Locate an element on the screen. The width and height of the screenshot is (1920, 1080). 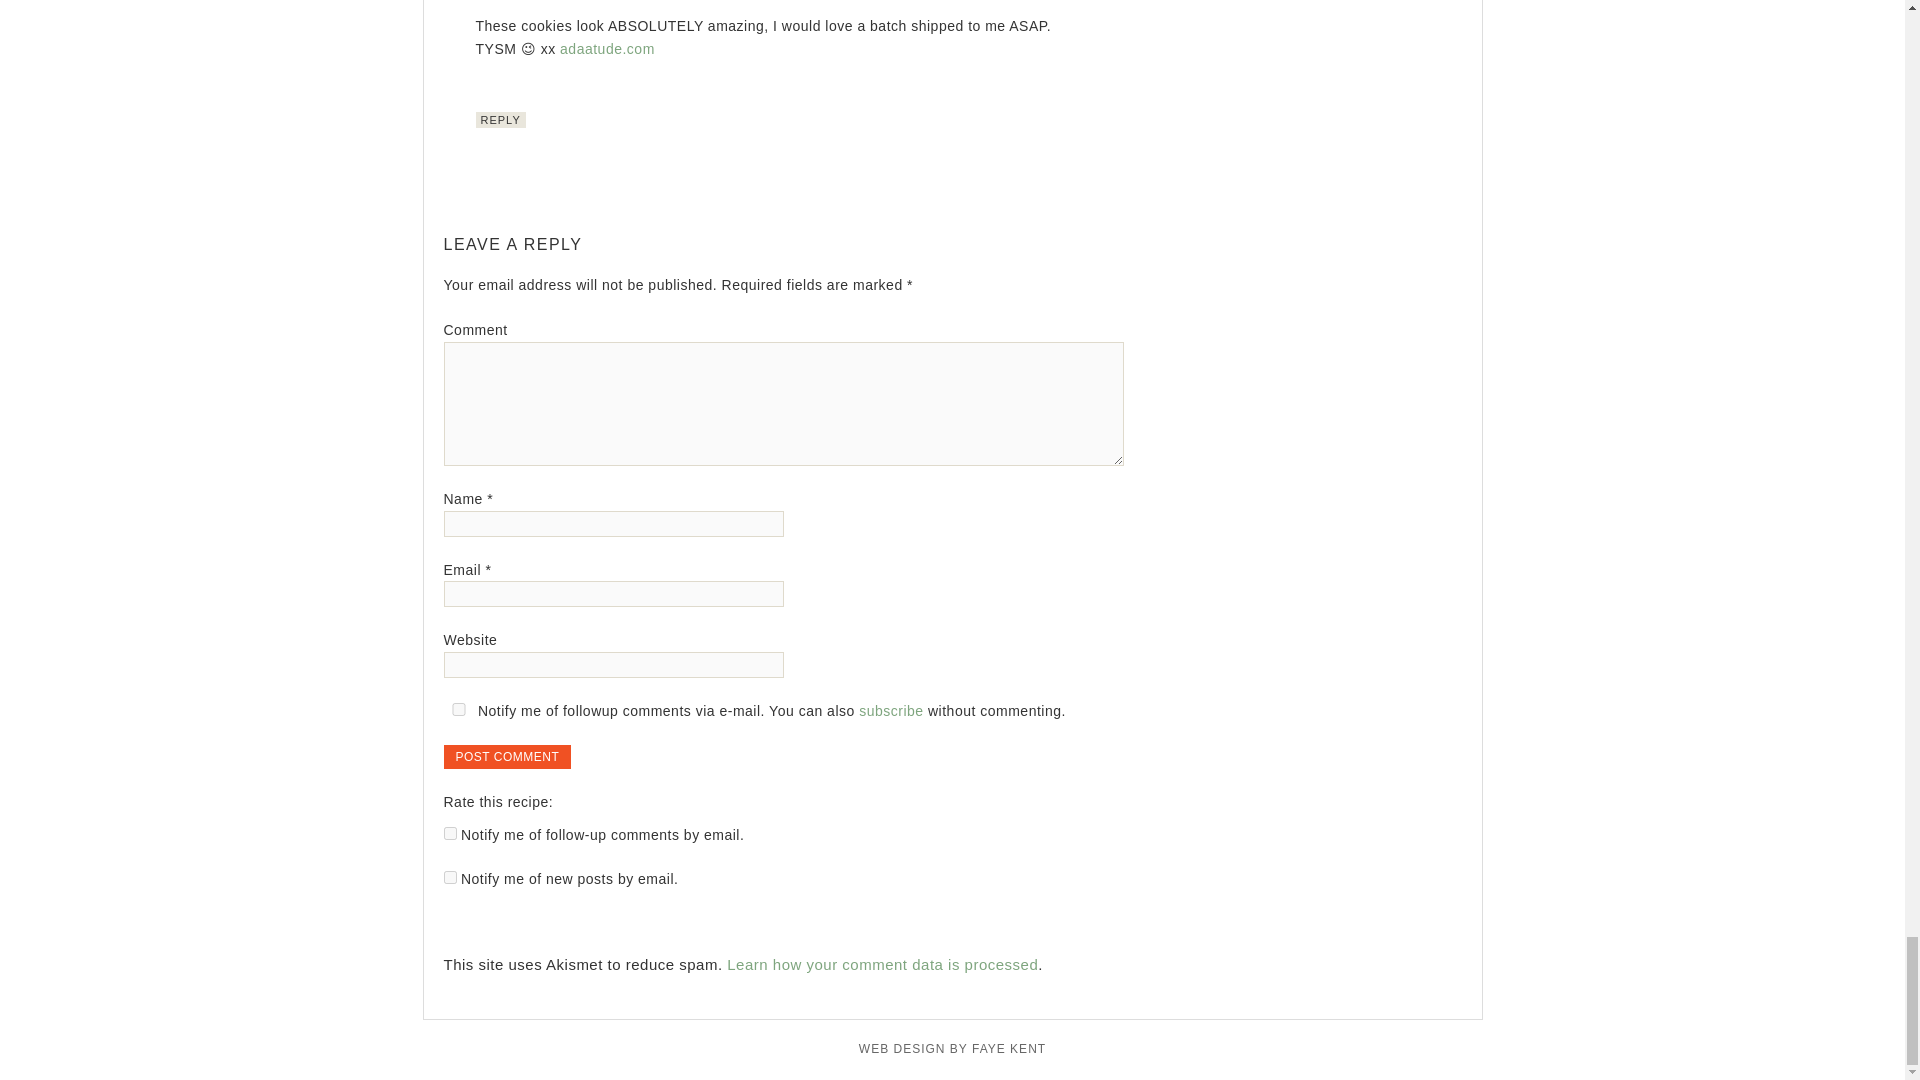
yes is located at coordinates (458, 710).